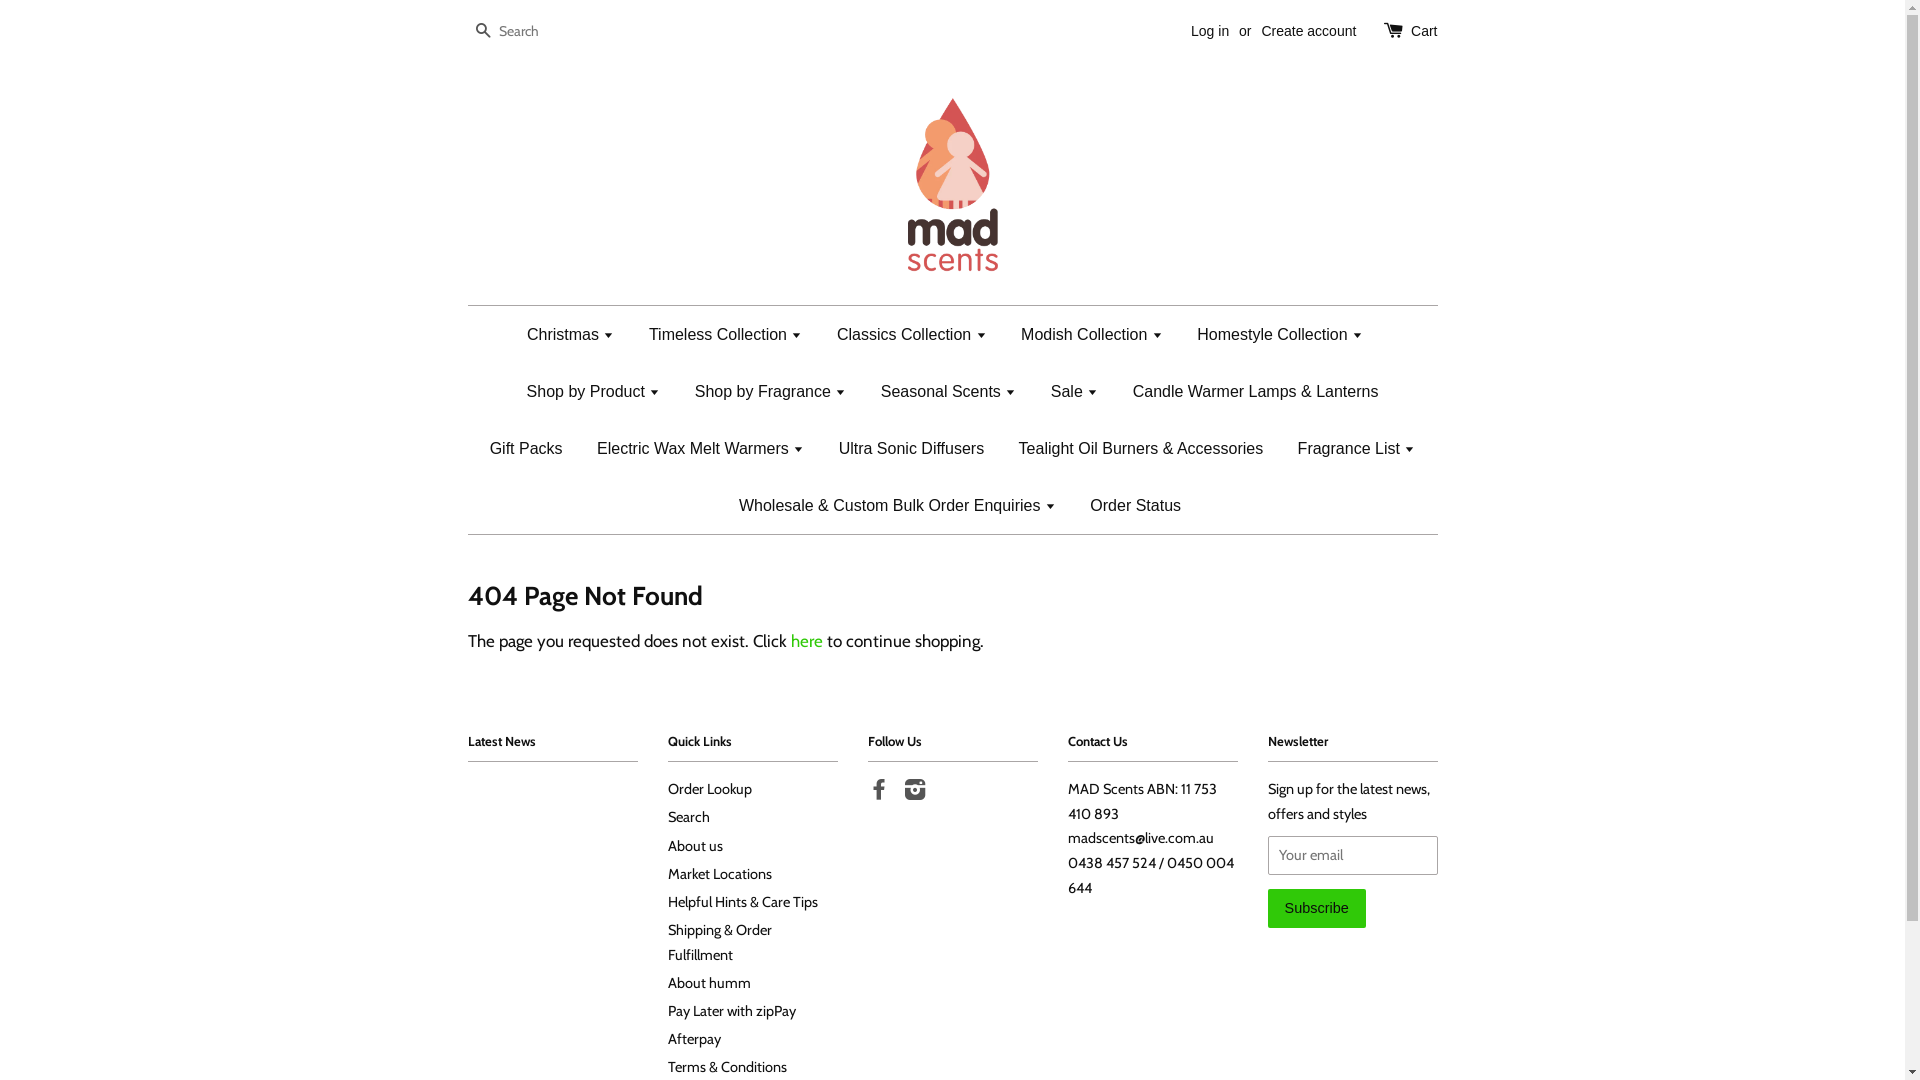 The width and height of the screenshot is (1920, 1080). I want to click on Gift Packs, so click(526, 448).